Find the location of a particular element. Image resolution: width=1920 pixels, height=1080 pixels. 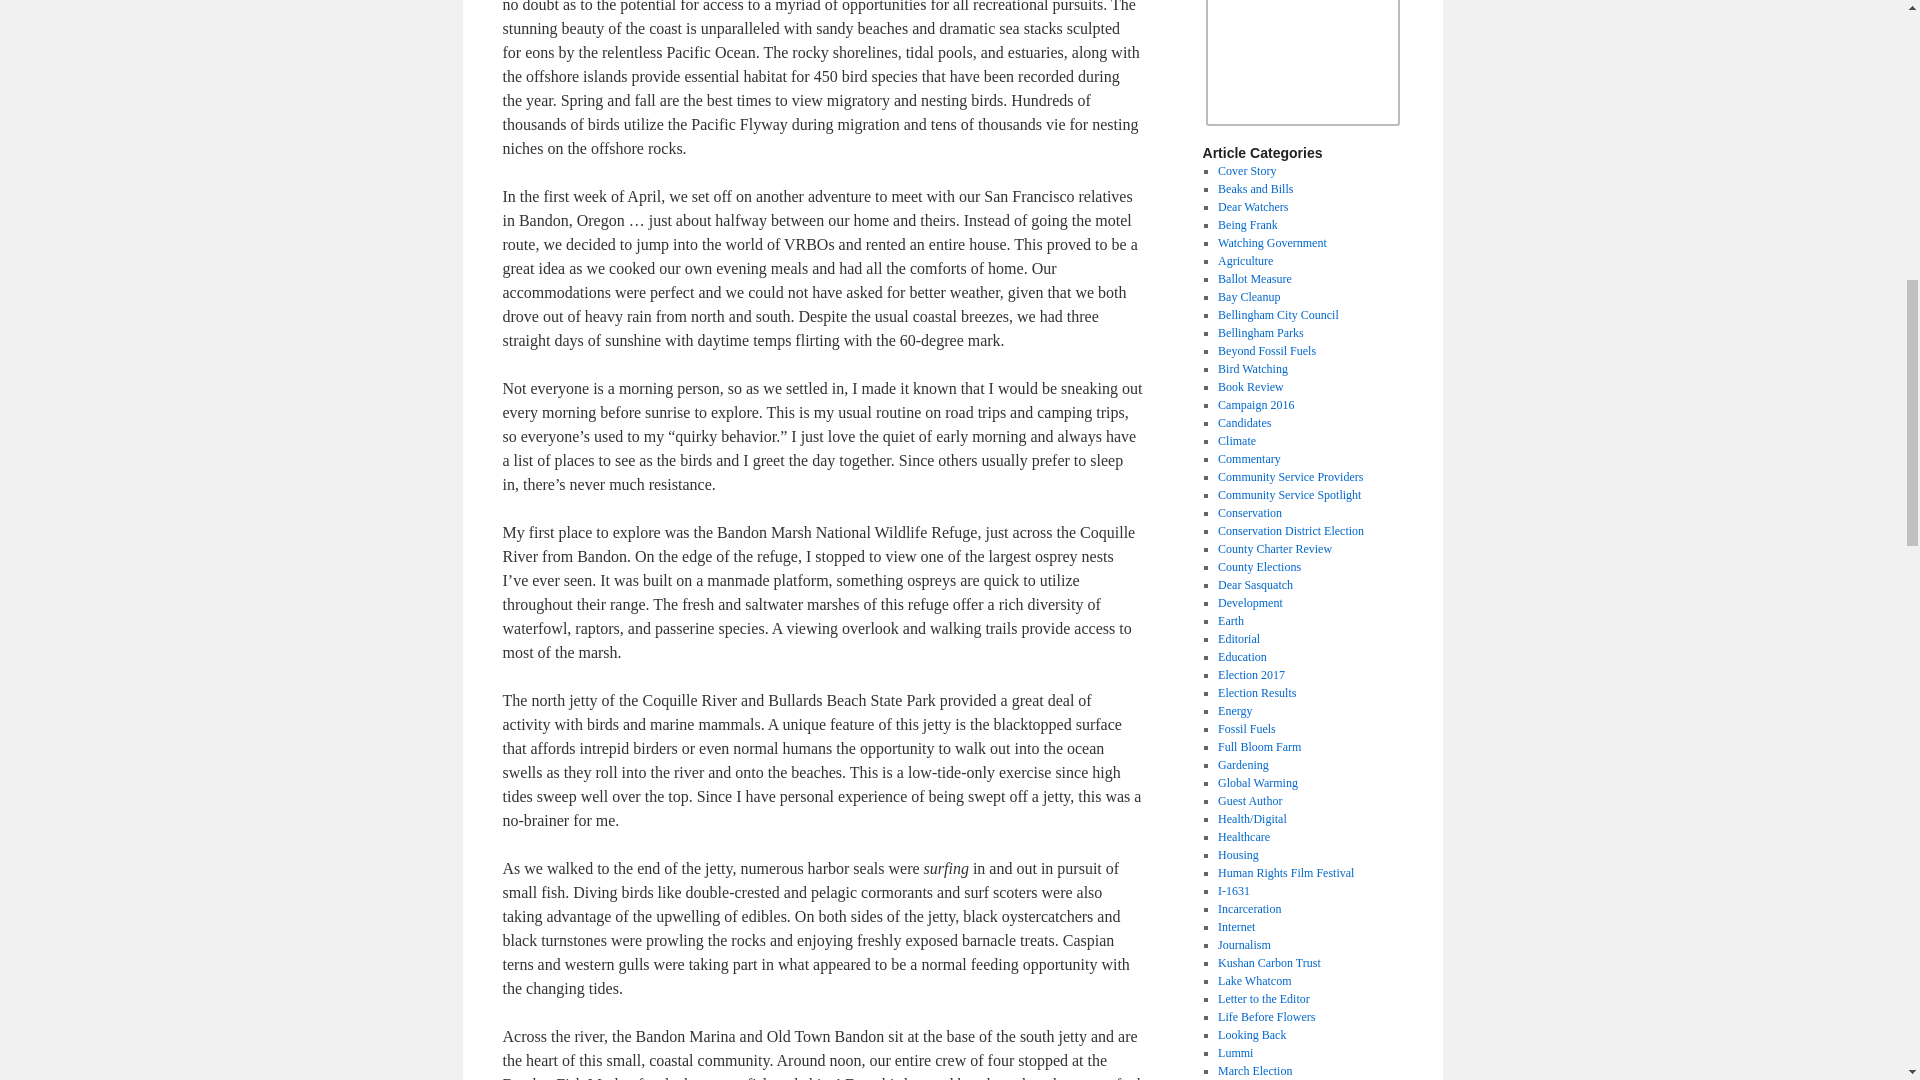

Cover Story is located at coordinates (1246, 171).